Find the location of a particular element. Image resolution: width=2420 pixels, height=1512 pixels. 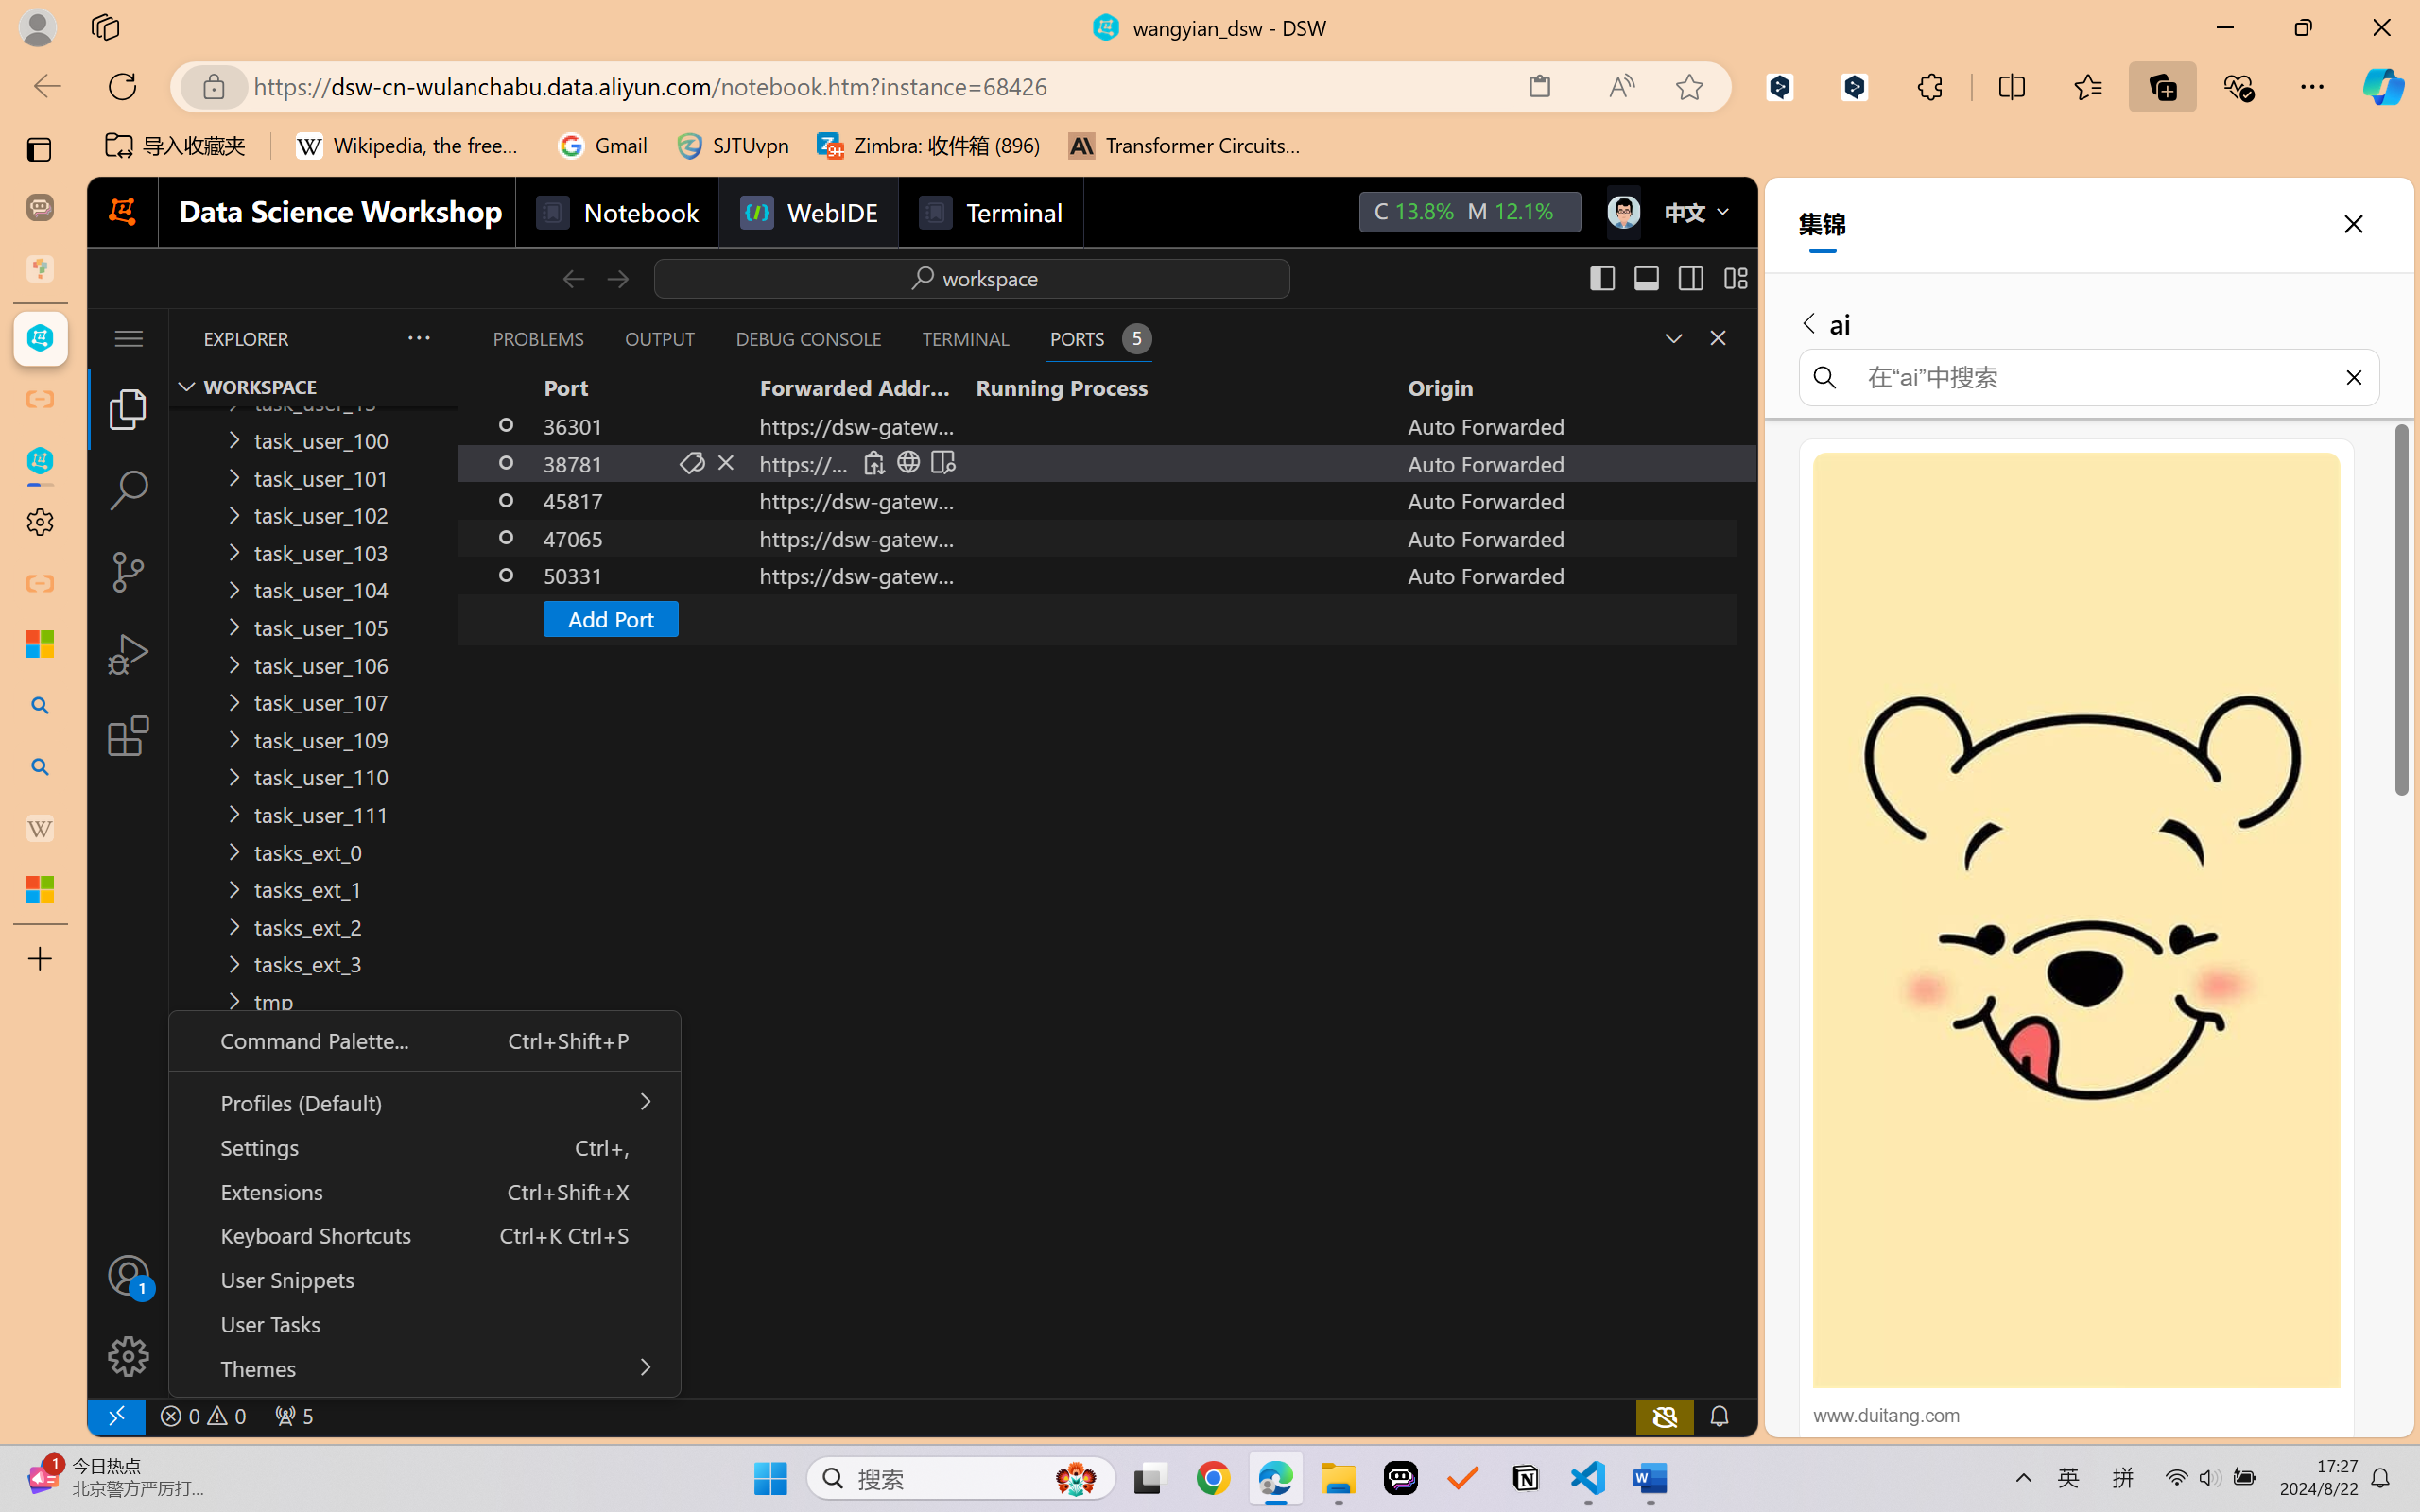

Go Back (Alt+LeftArrow) is located at coordinates (573, 278).